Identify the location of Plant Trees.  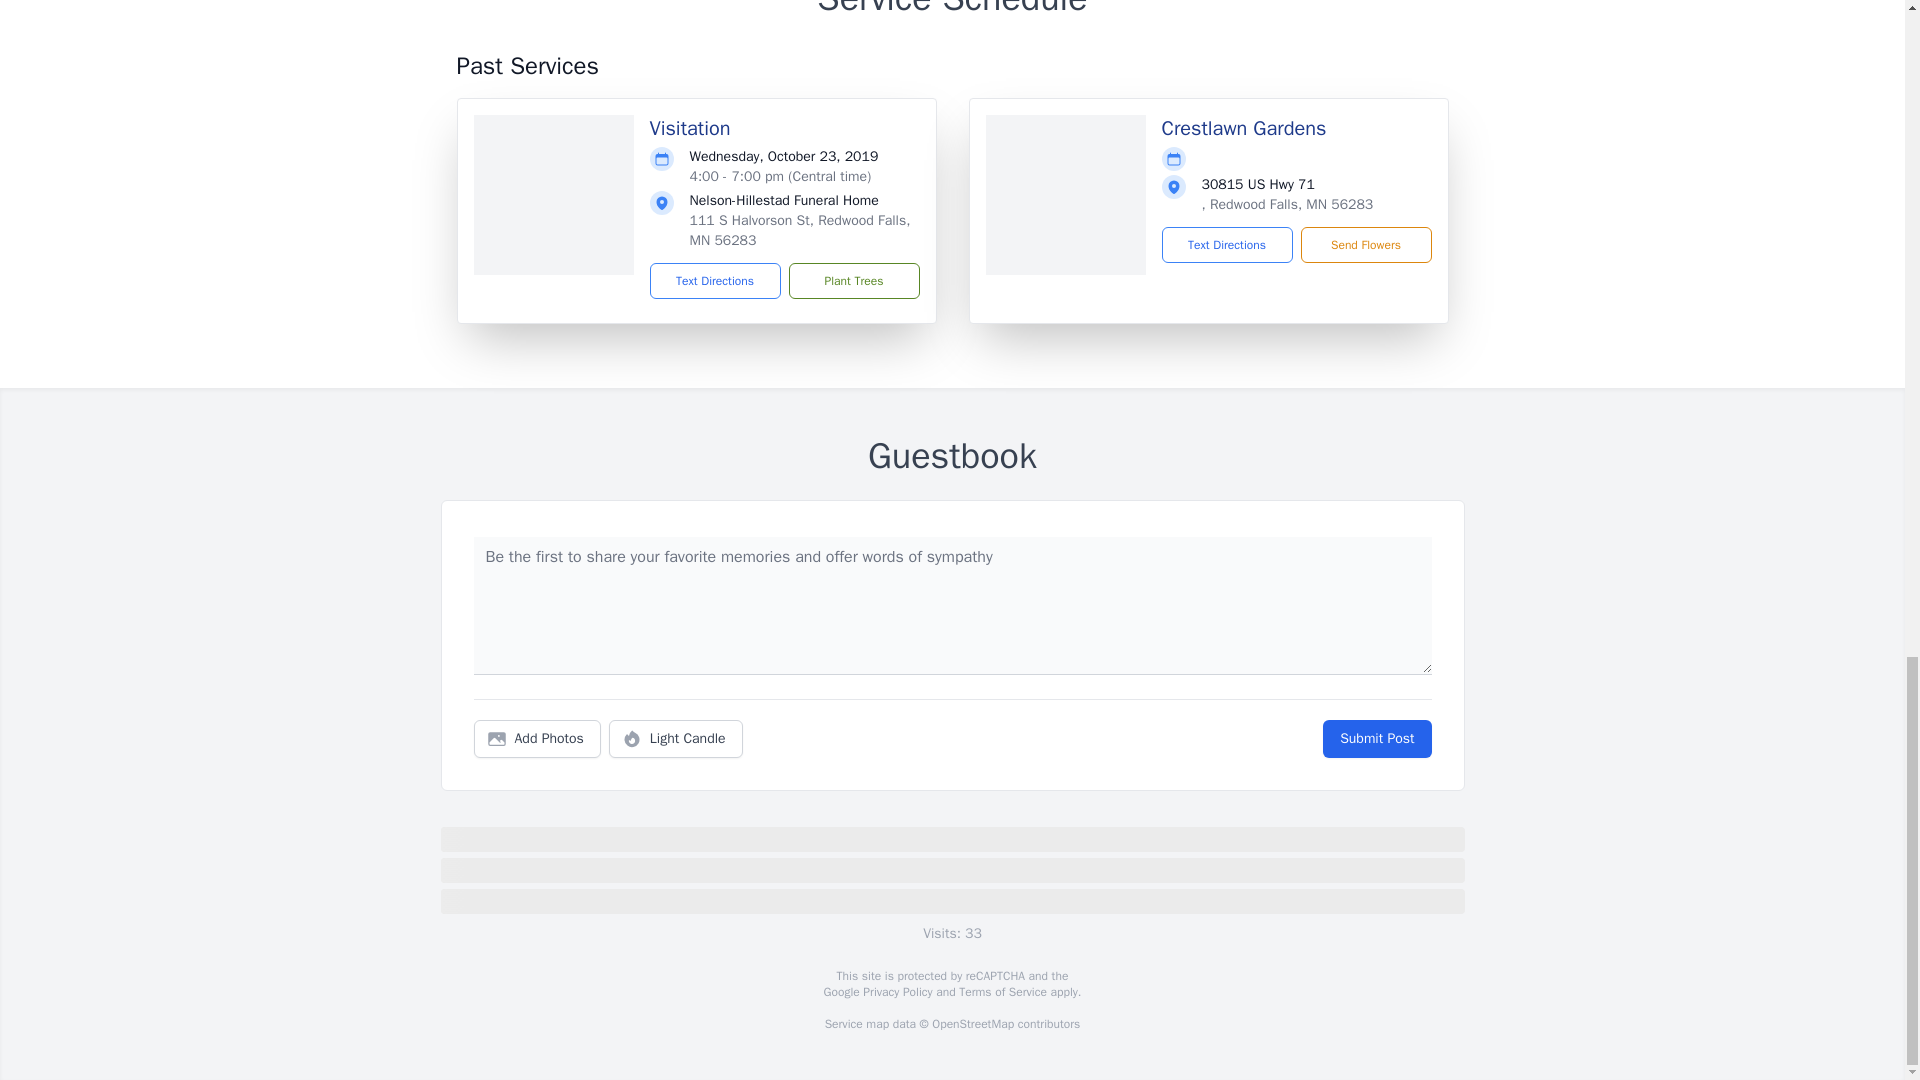
(853, 281).